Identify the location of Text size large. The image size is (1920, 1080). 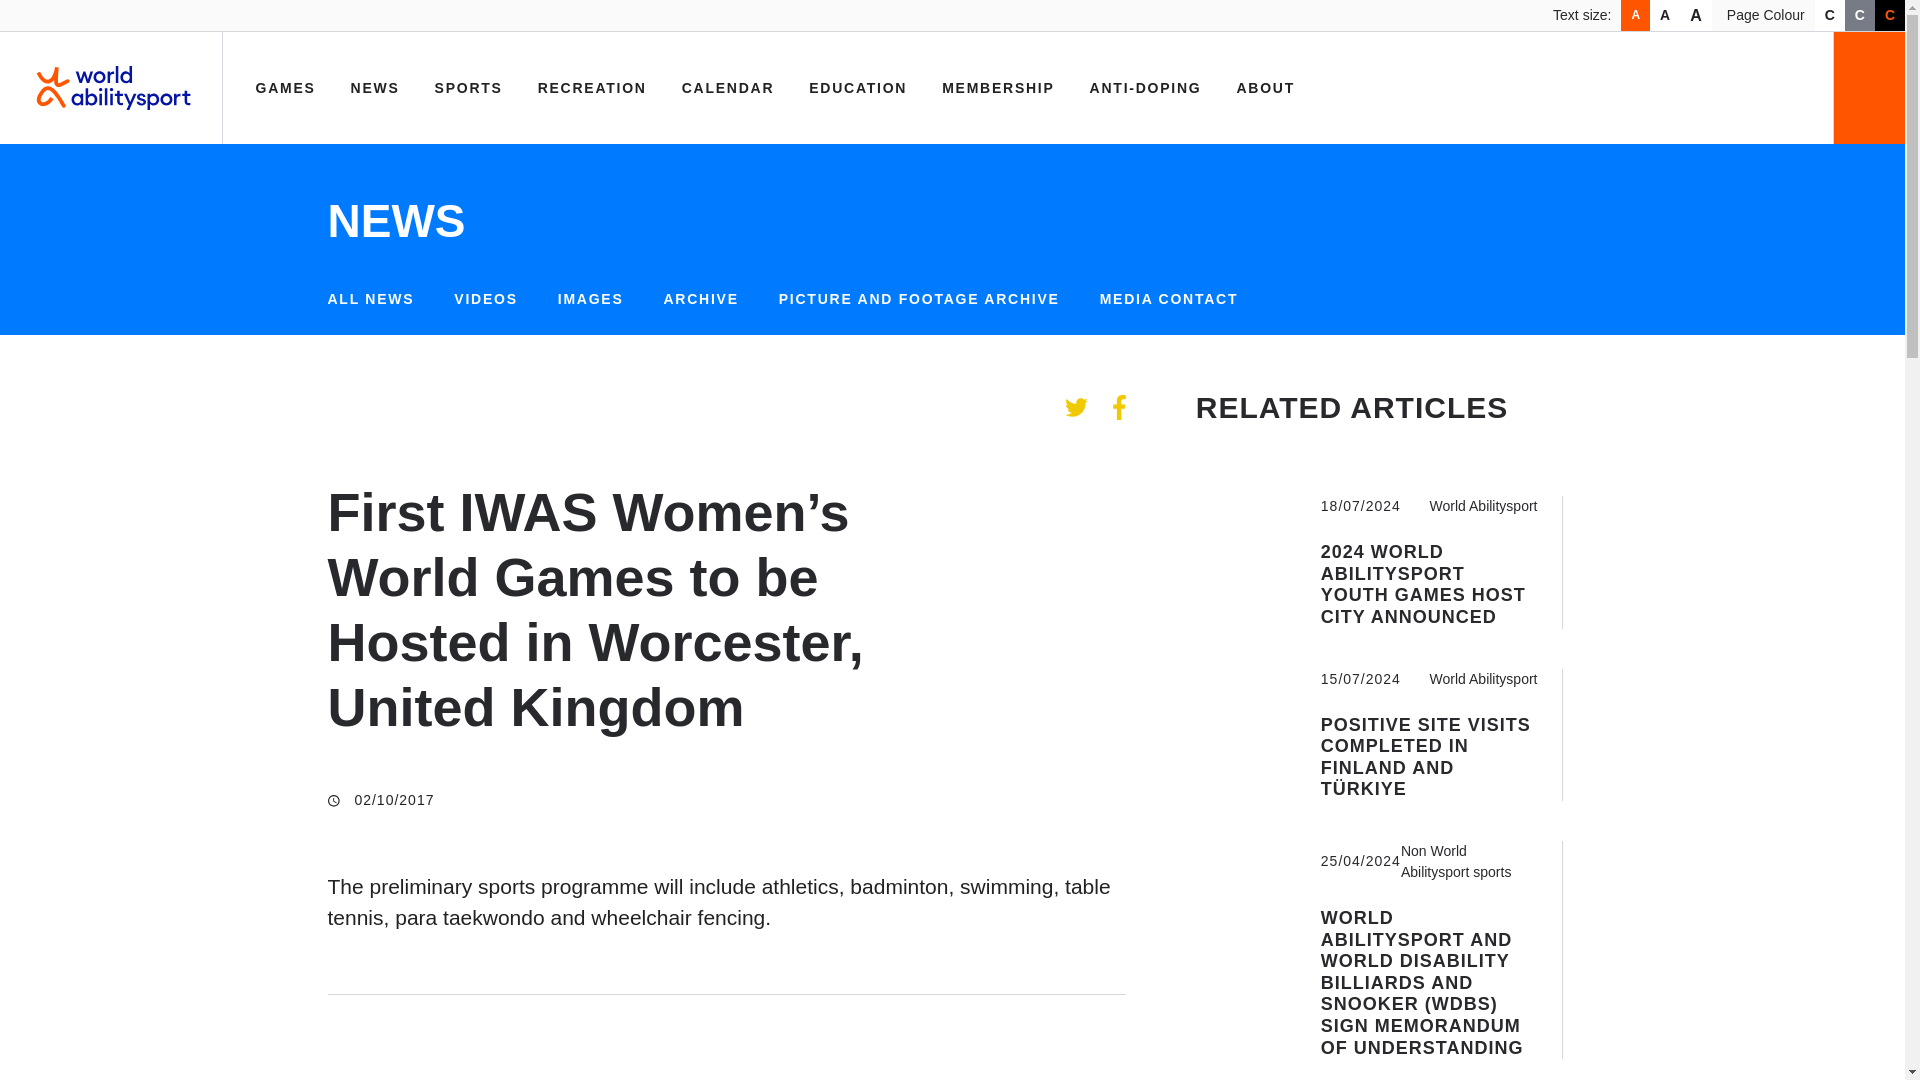
(1696, 16).